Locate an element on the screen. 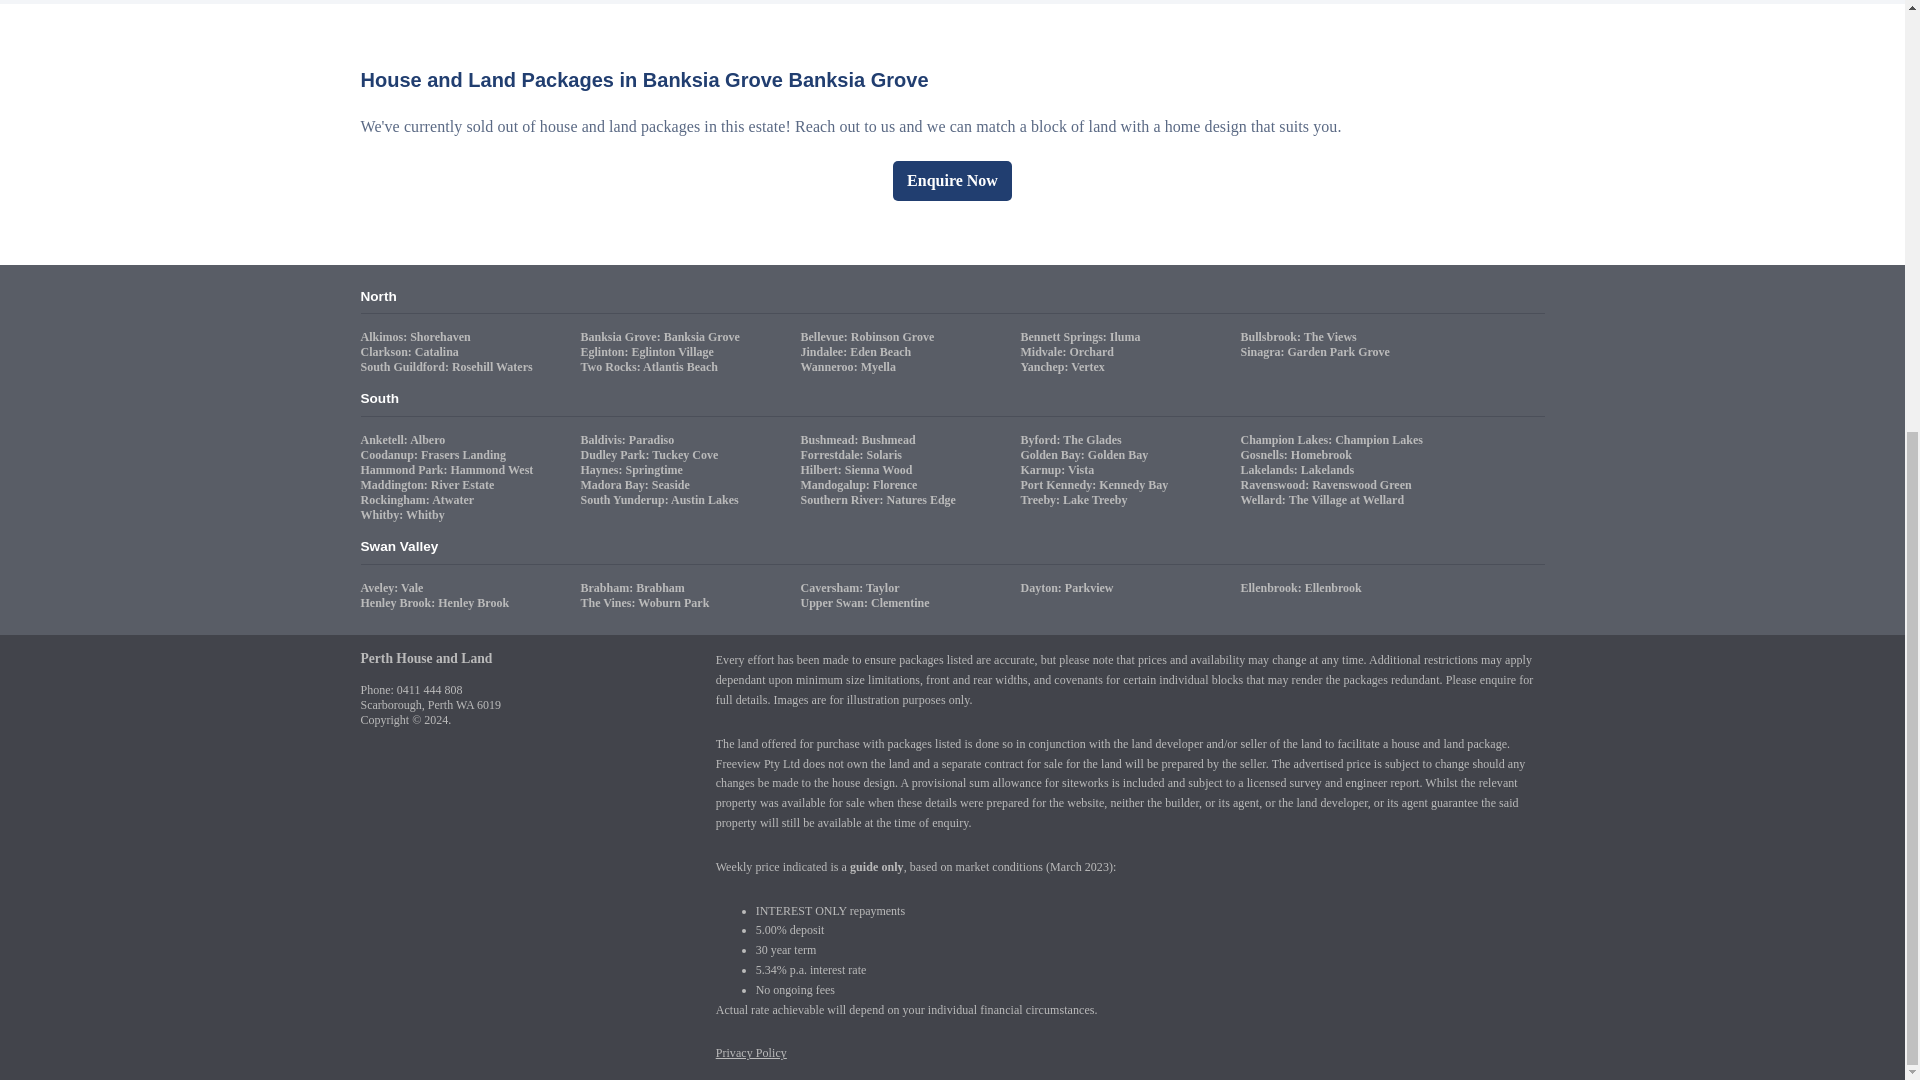 The height and width of the screenshot is (1080, 1920). Coodanup: Frasers Landing is located at coordinates (435, 455).